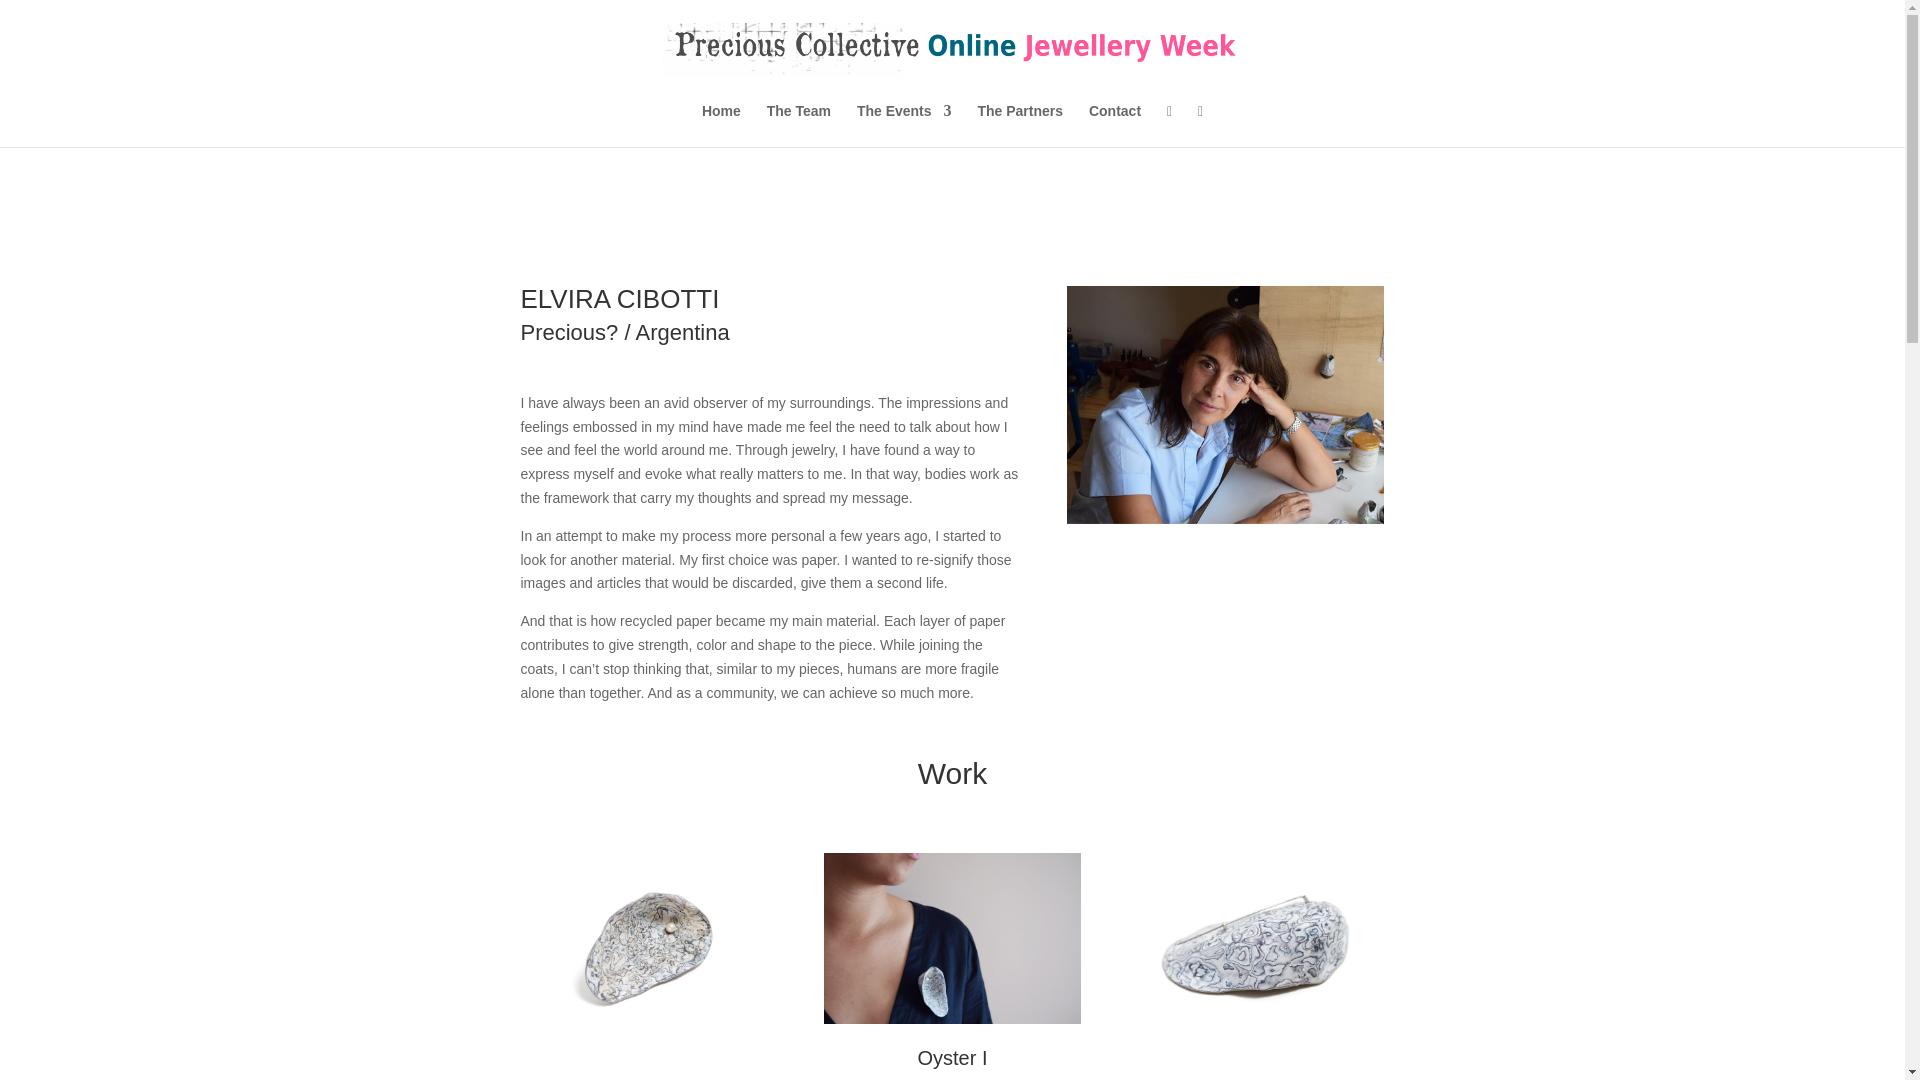  What do you see at coordinates (798, 124) in the screenshot?
I see `The Team` at bounding box center [798, 124].